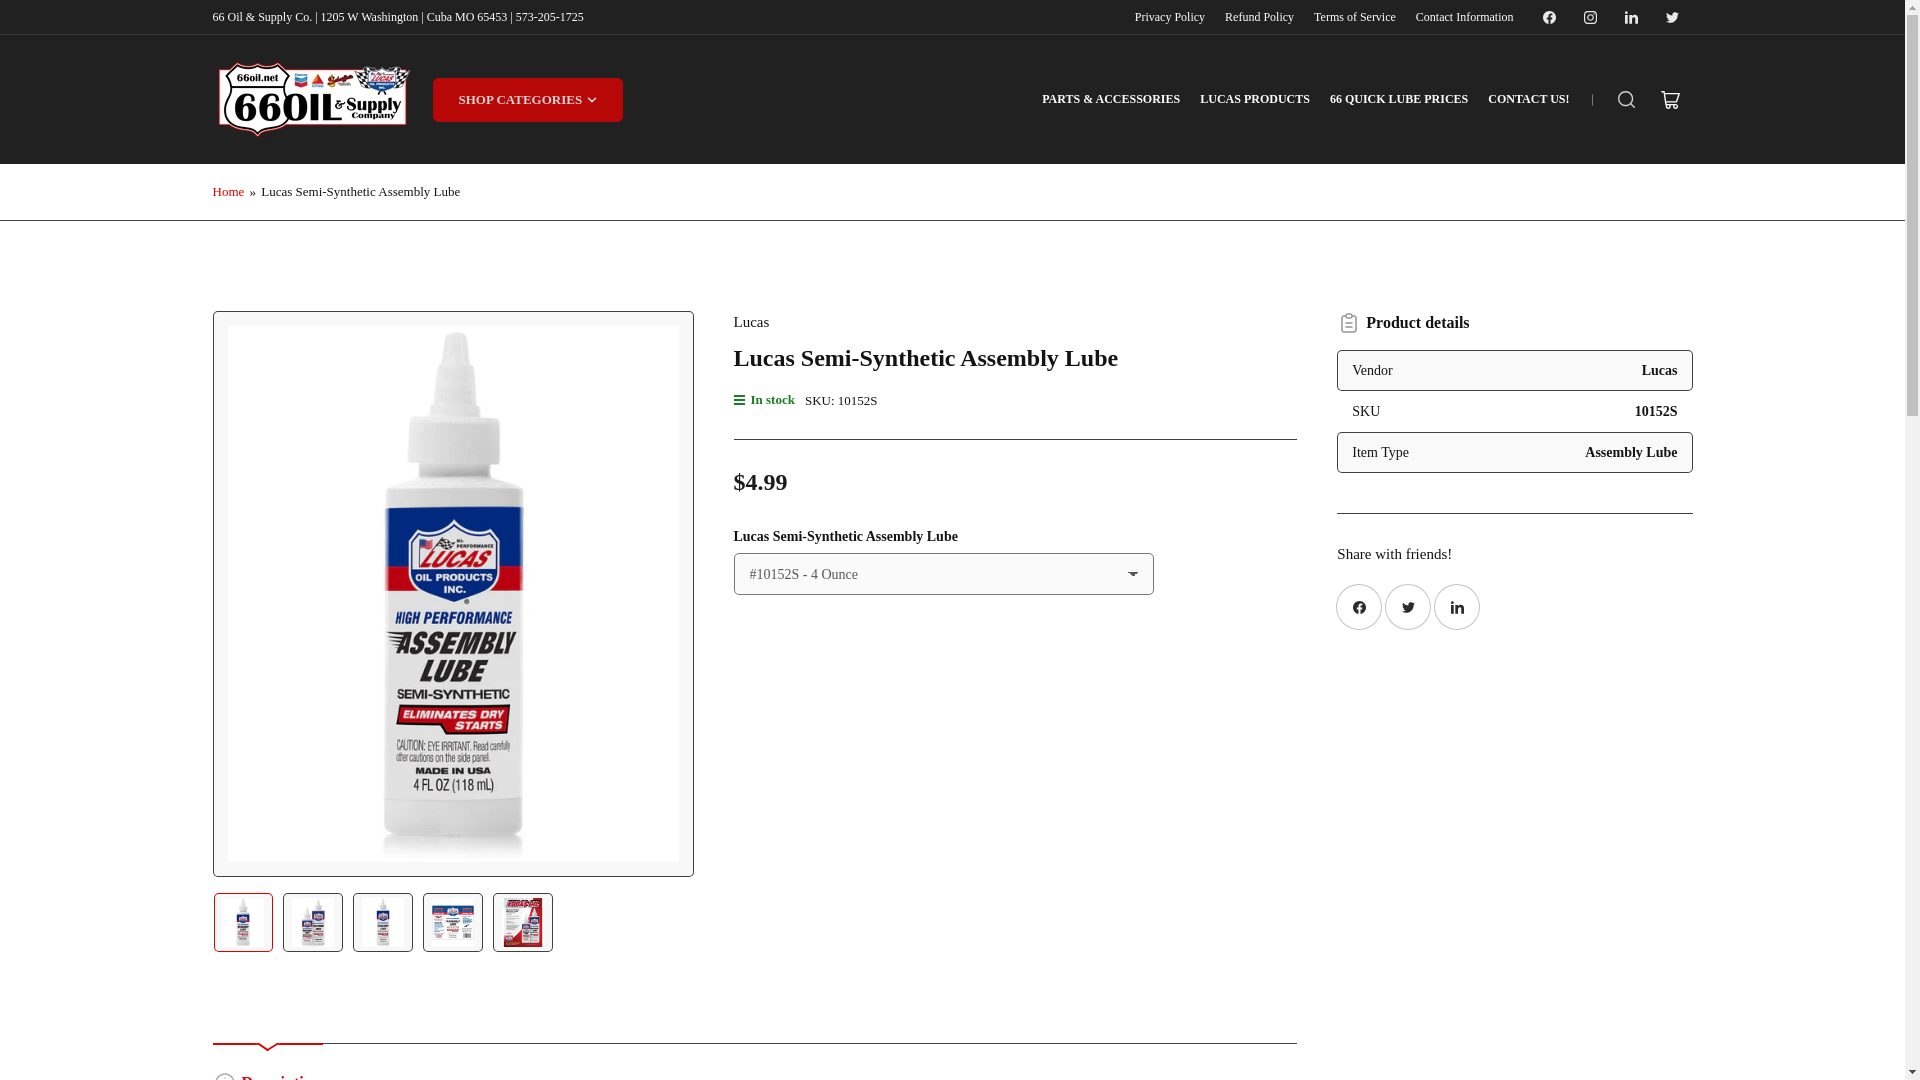 The width and height of the screenshot is (1920, 1080). Describe the element at coordinates (1630, 19) in the screenshot. I see `LinkedIn` at that location.